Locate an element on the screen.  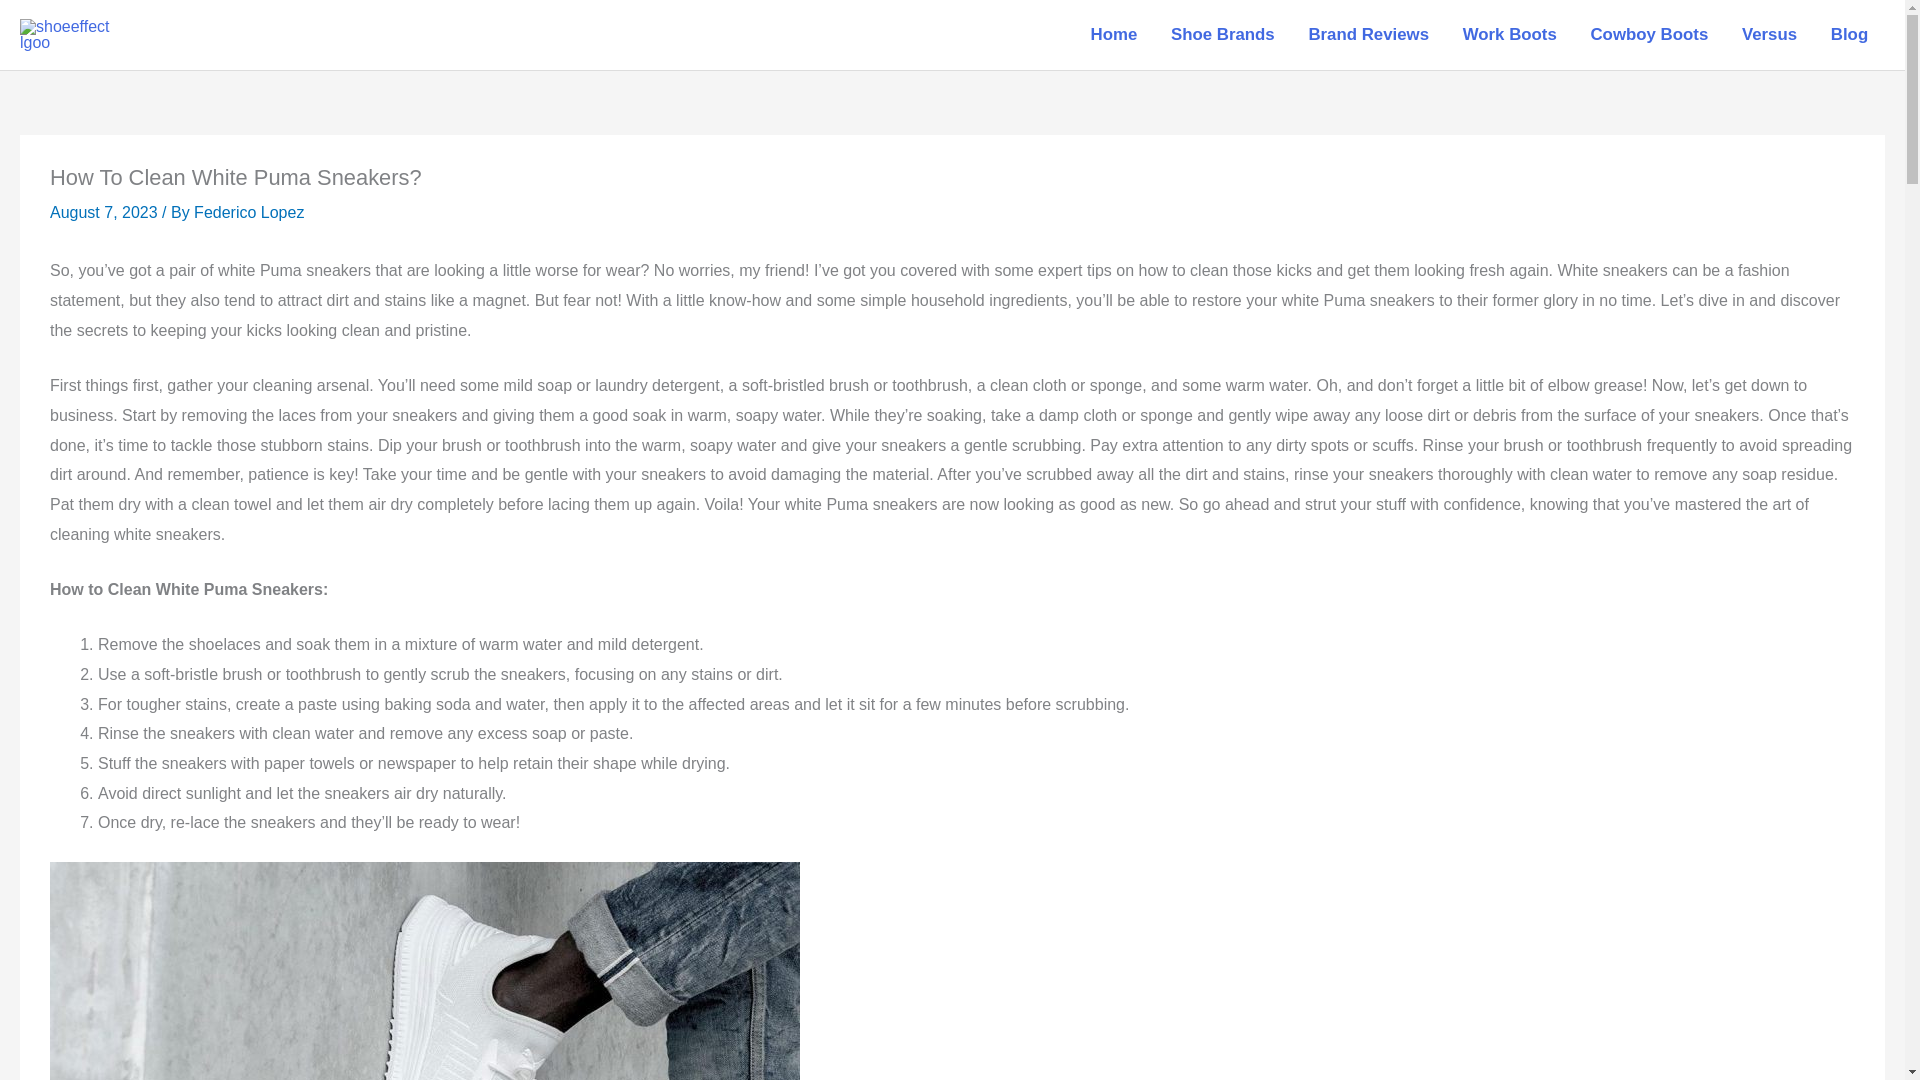
View all posts by Federico Lopez is located at coordinates (248, 212).